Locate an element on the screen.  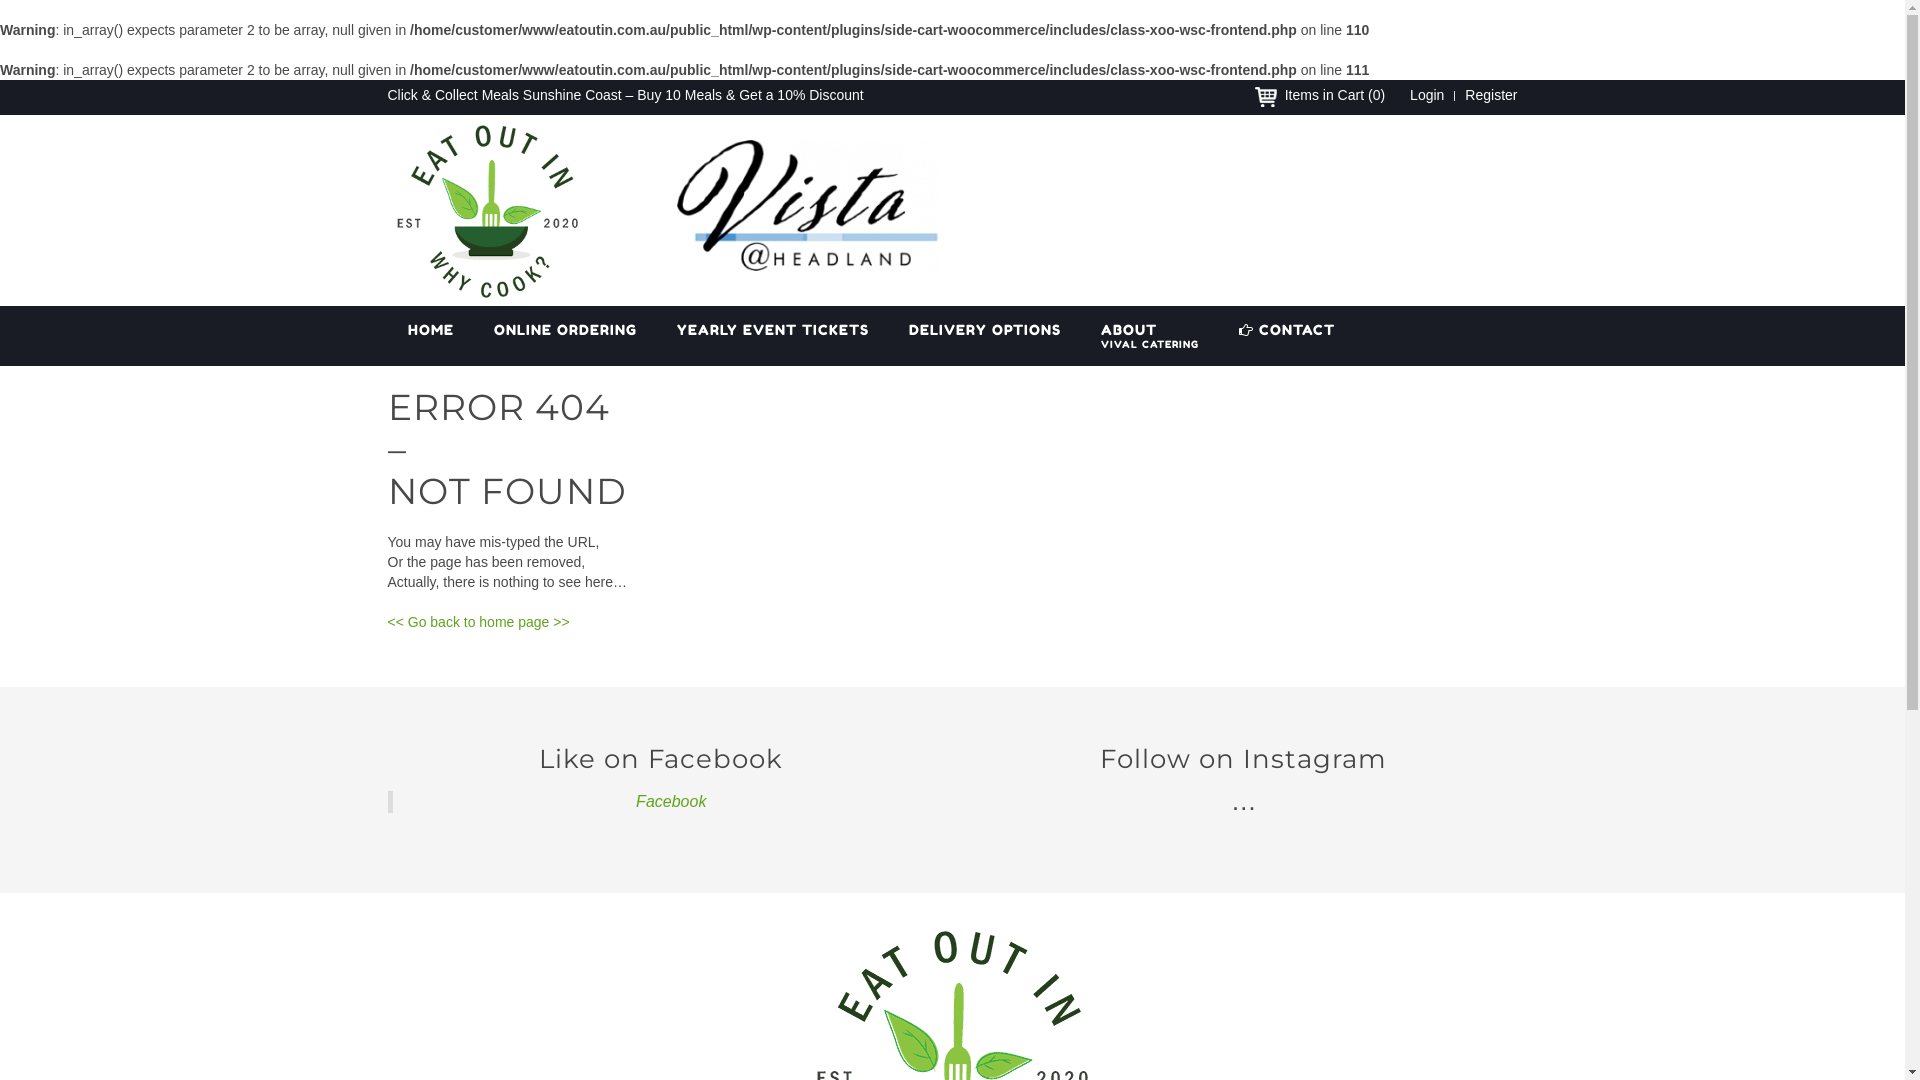
YEARLY EVENT TICKETS is located at coordinates (772, 336).